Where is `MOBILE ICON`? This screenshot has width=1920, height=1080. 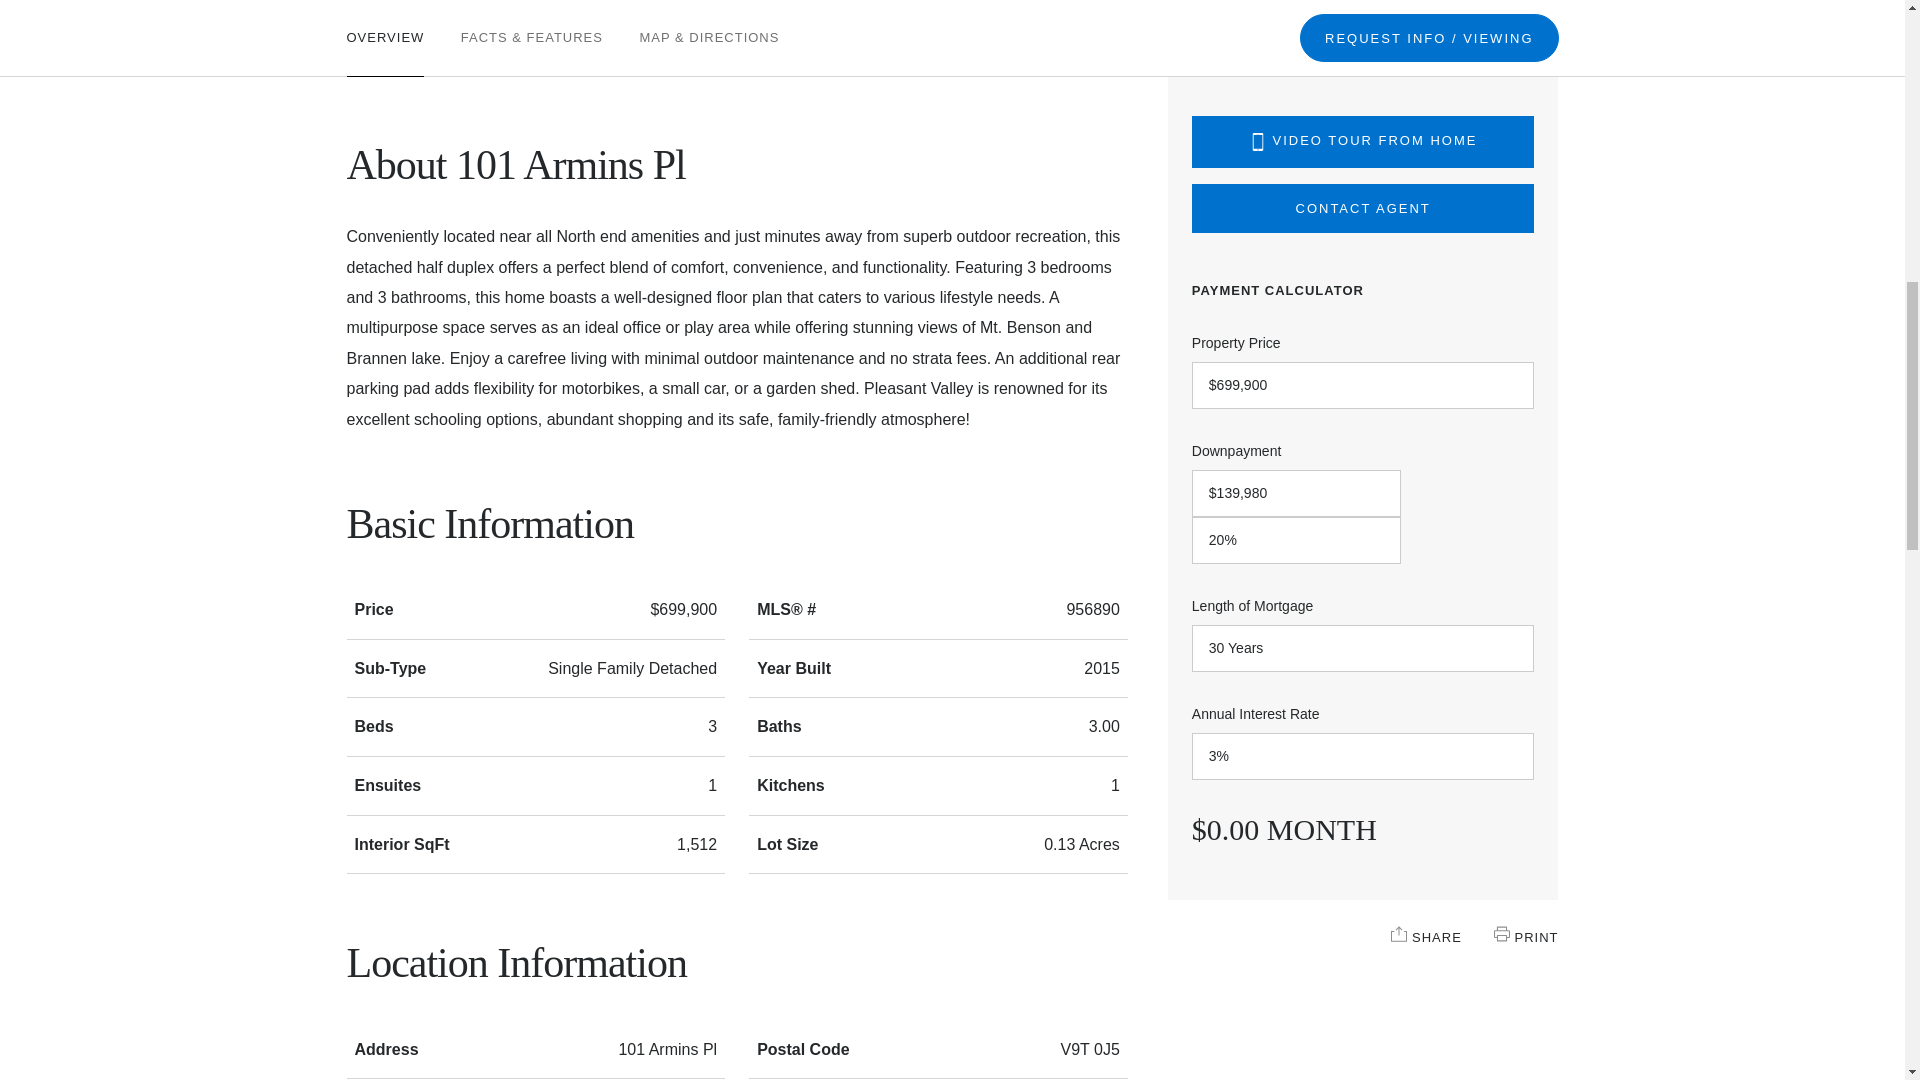
MOBILE ICON is located at coordinates (1258, 142).